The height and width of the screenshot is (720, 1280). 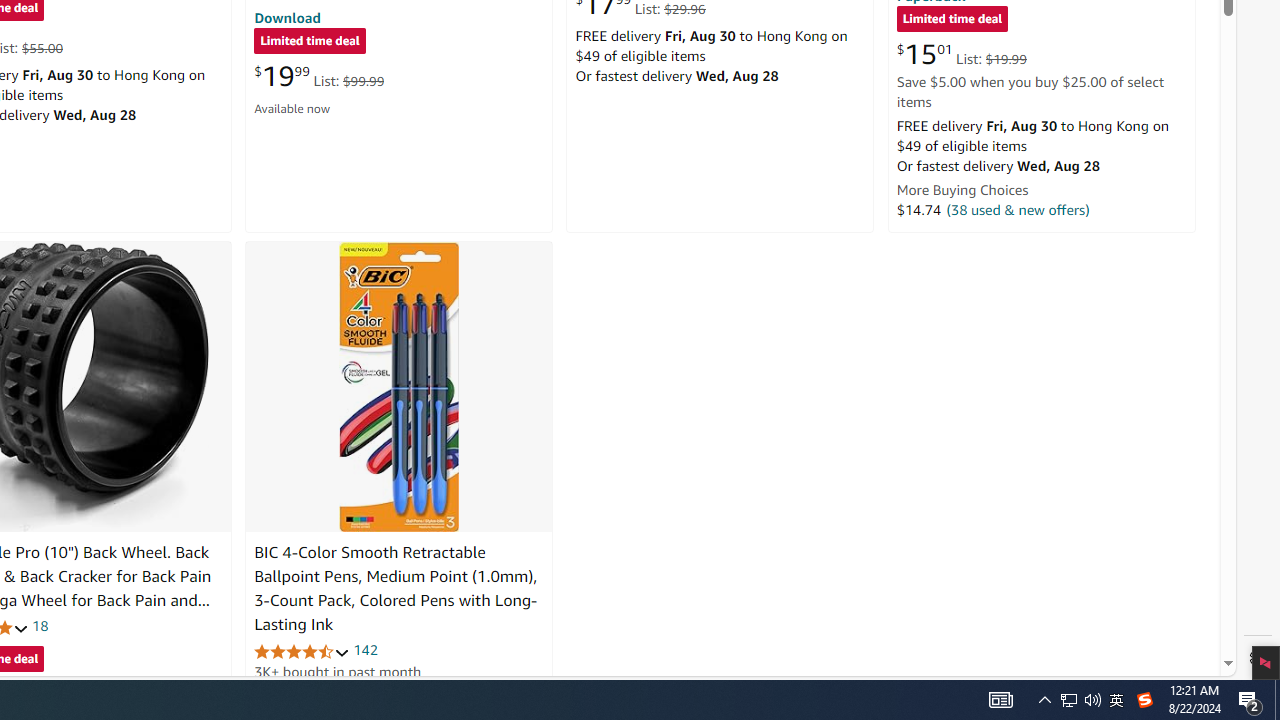 I want to click on (38 used & new offers), so click(x=1018, y=209).